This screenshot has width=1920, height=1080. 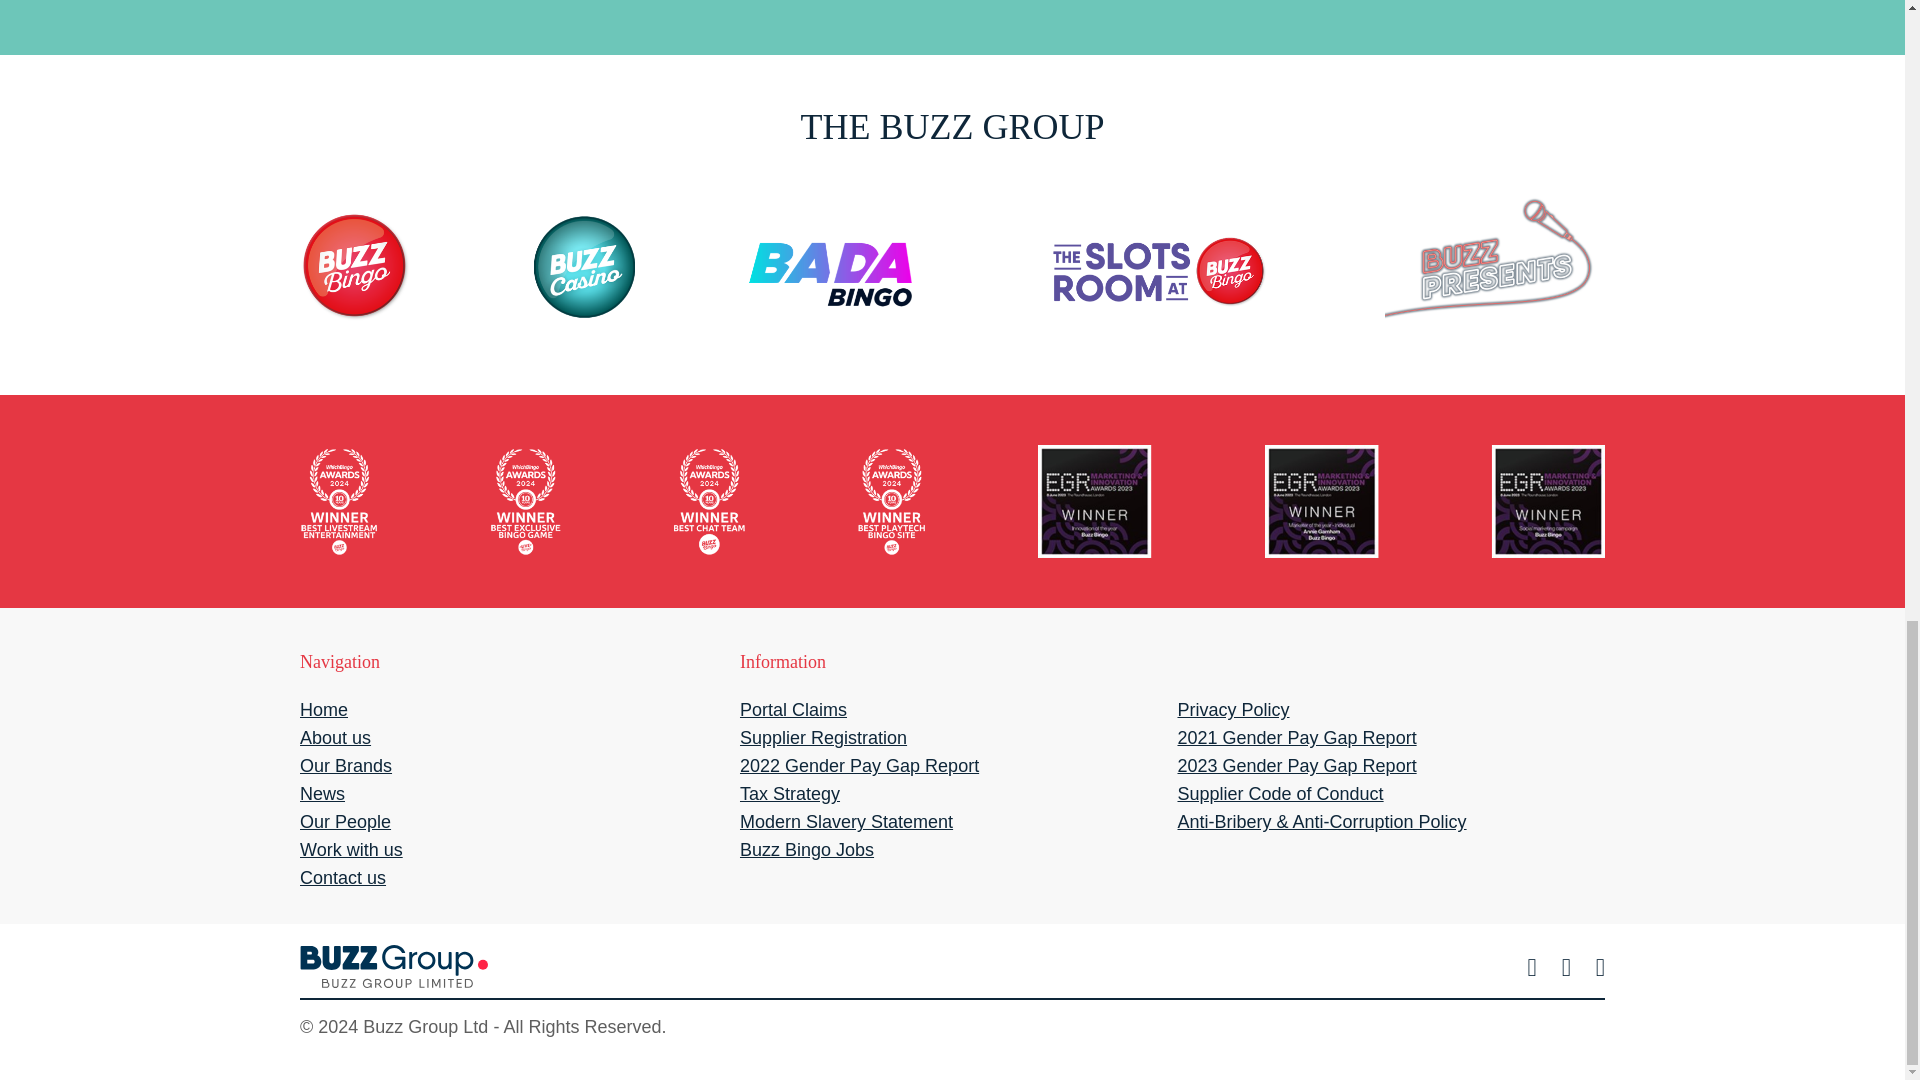 I want to click on 2021 Gender Pay Gap Report, so click(x=1296, y=738).